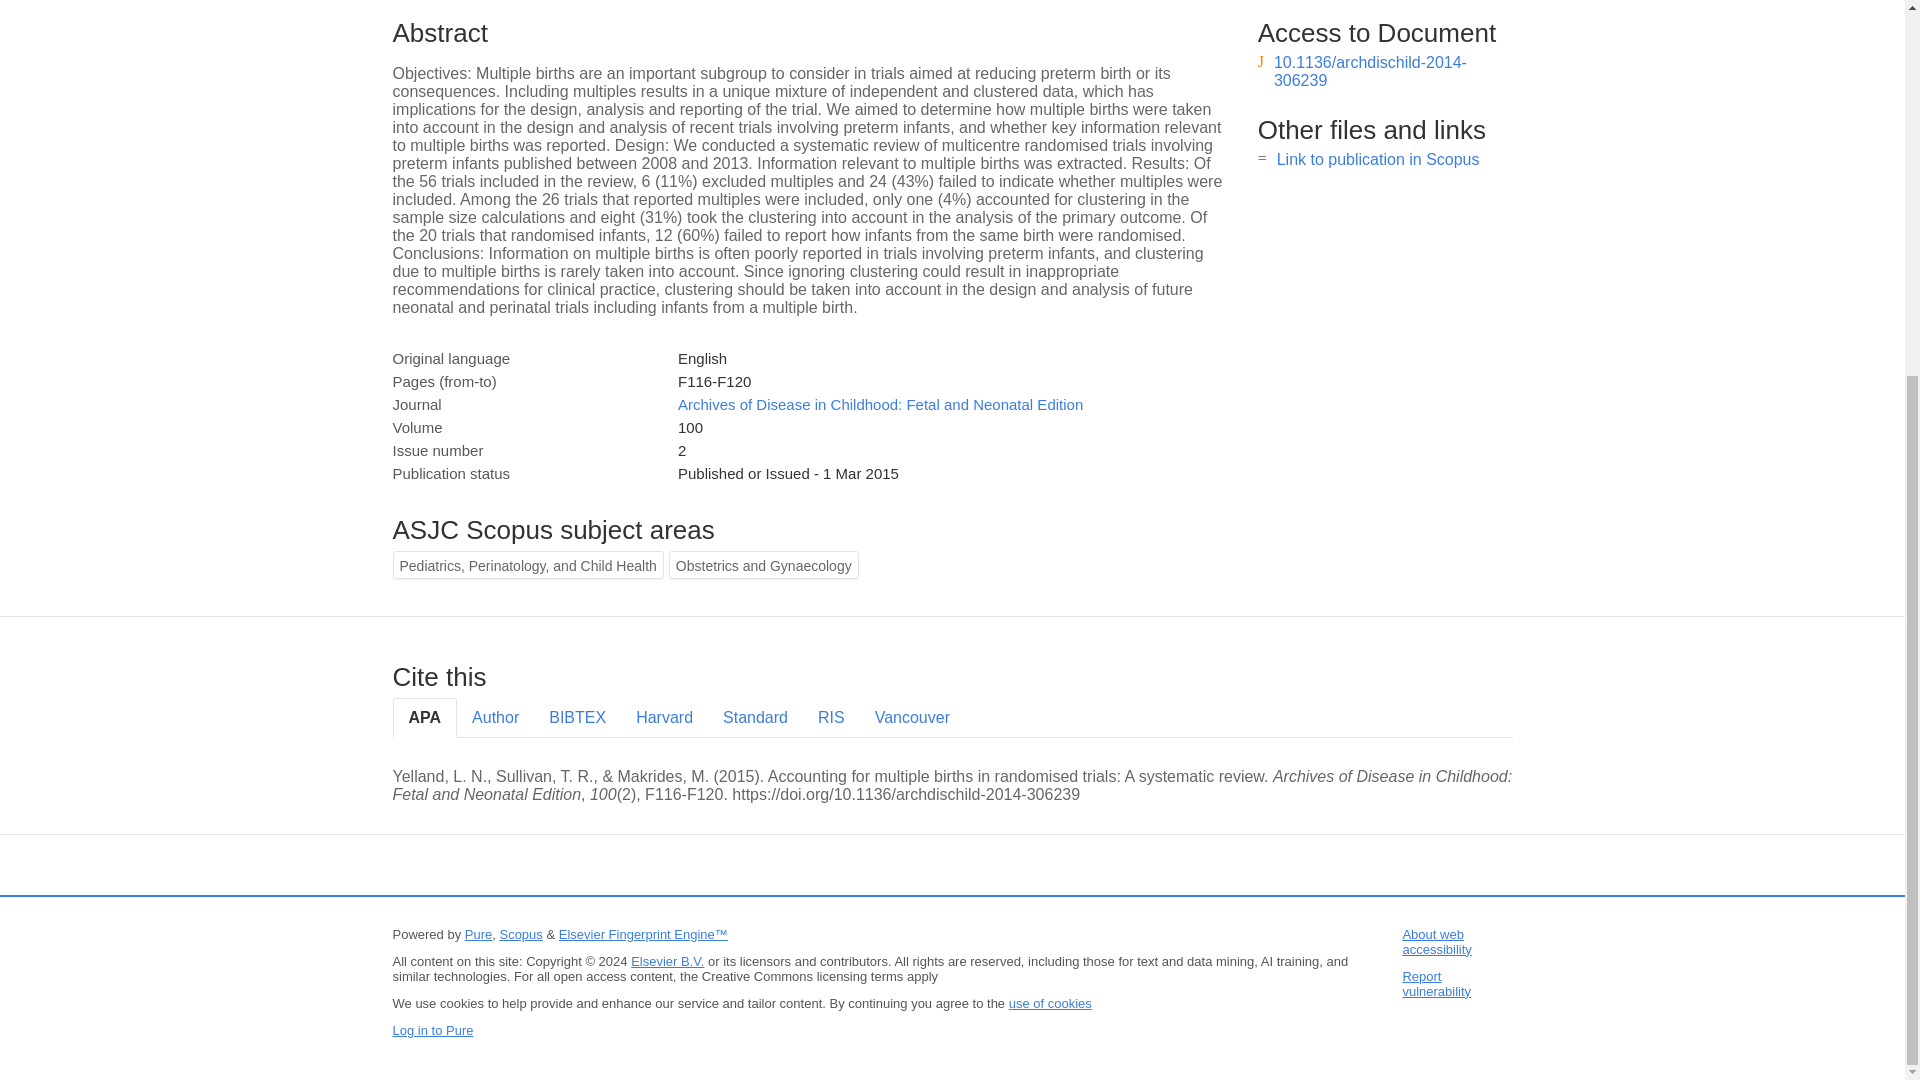 This screenshot has width=1920, height=1080. What do you see at coordinates (432, 1030) in the screenshot?
I see `Log in to Pure` at bounding box center [432, 1030].